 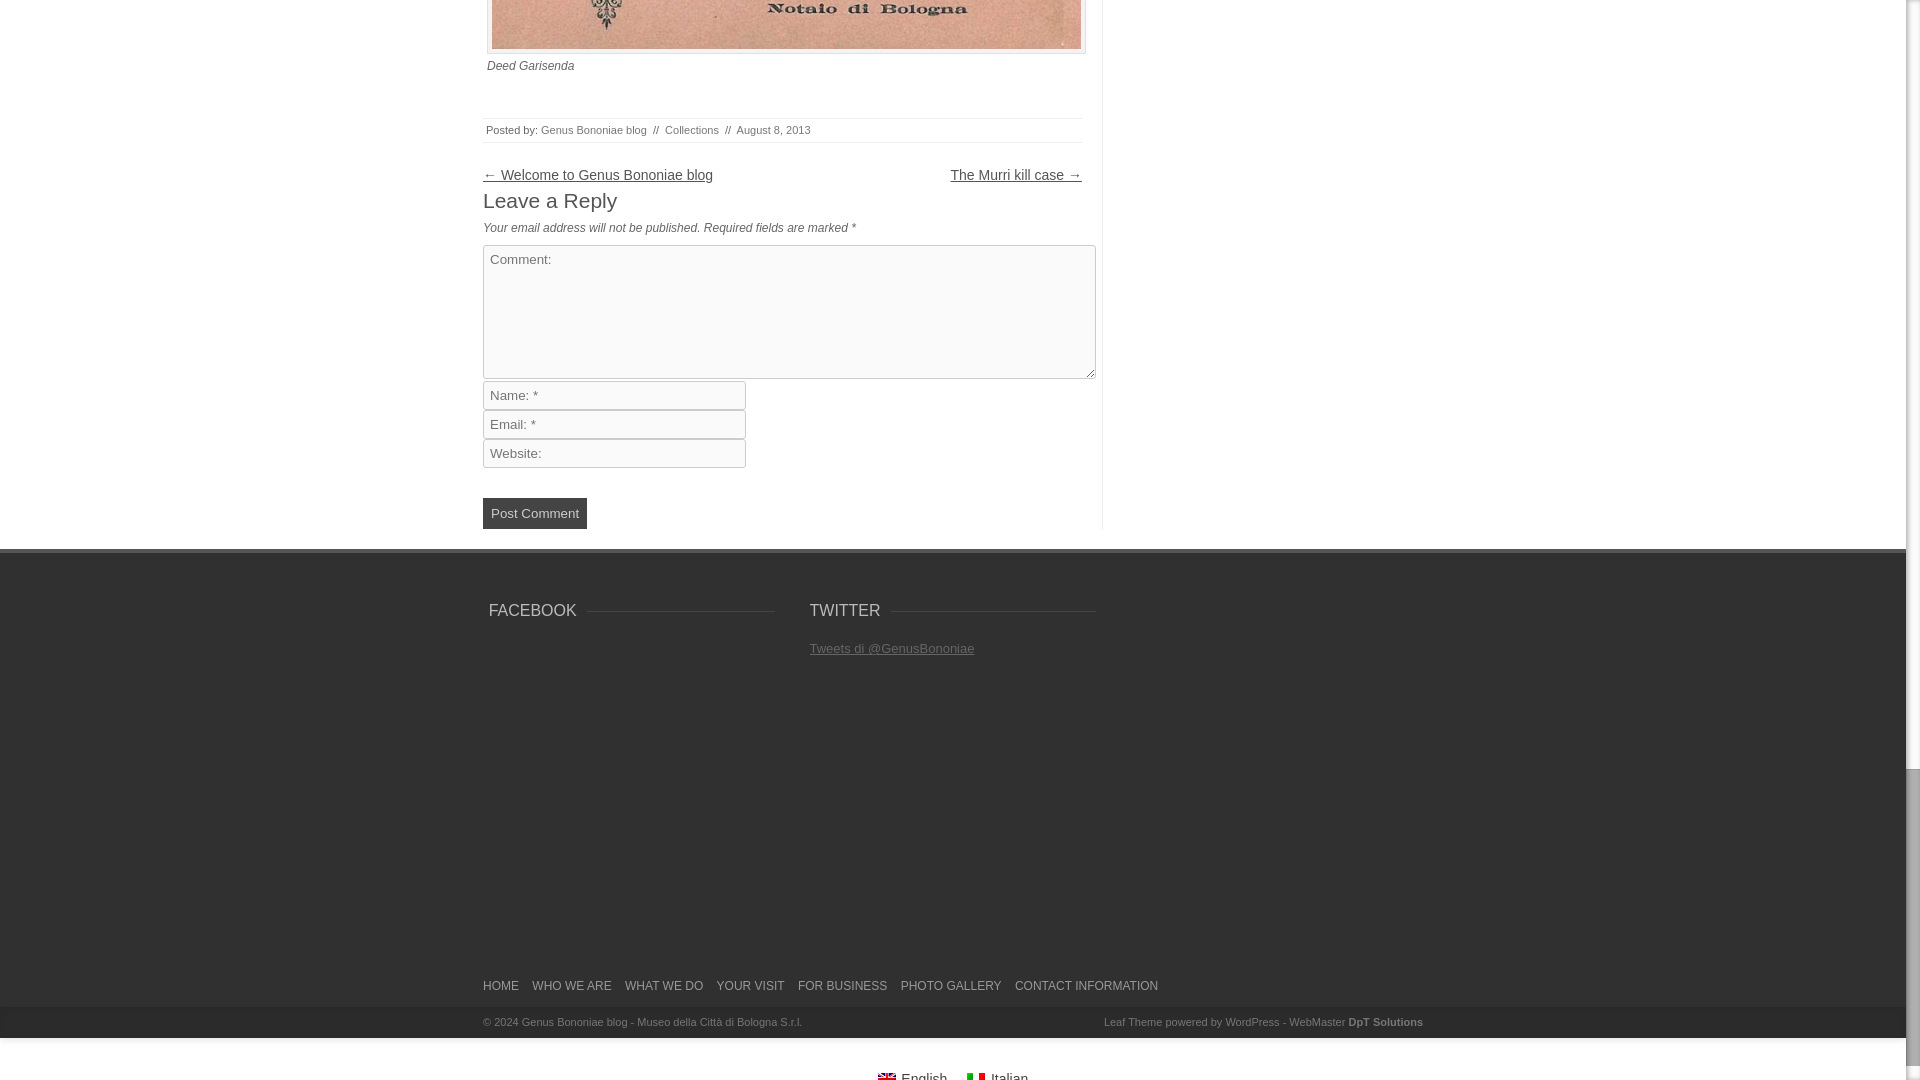 What do you see at coordinates (1086, 991) in the screenshot?
I see `CONTACT INFORMATION` at bounding box center [1086, 991].